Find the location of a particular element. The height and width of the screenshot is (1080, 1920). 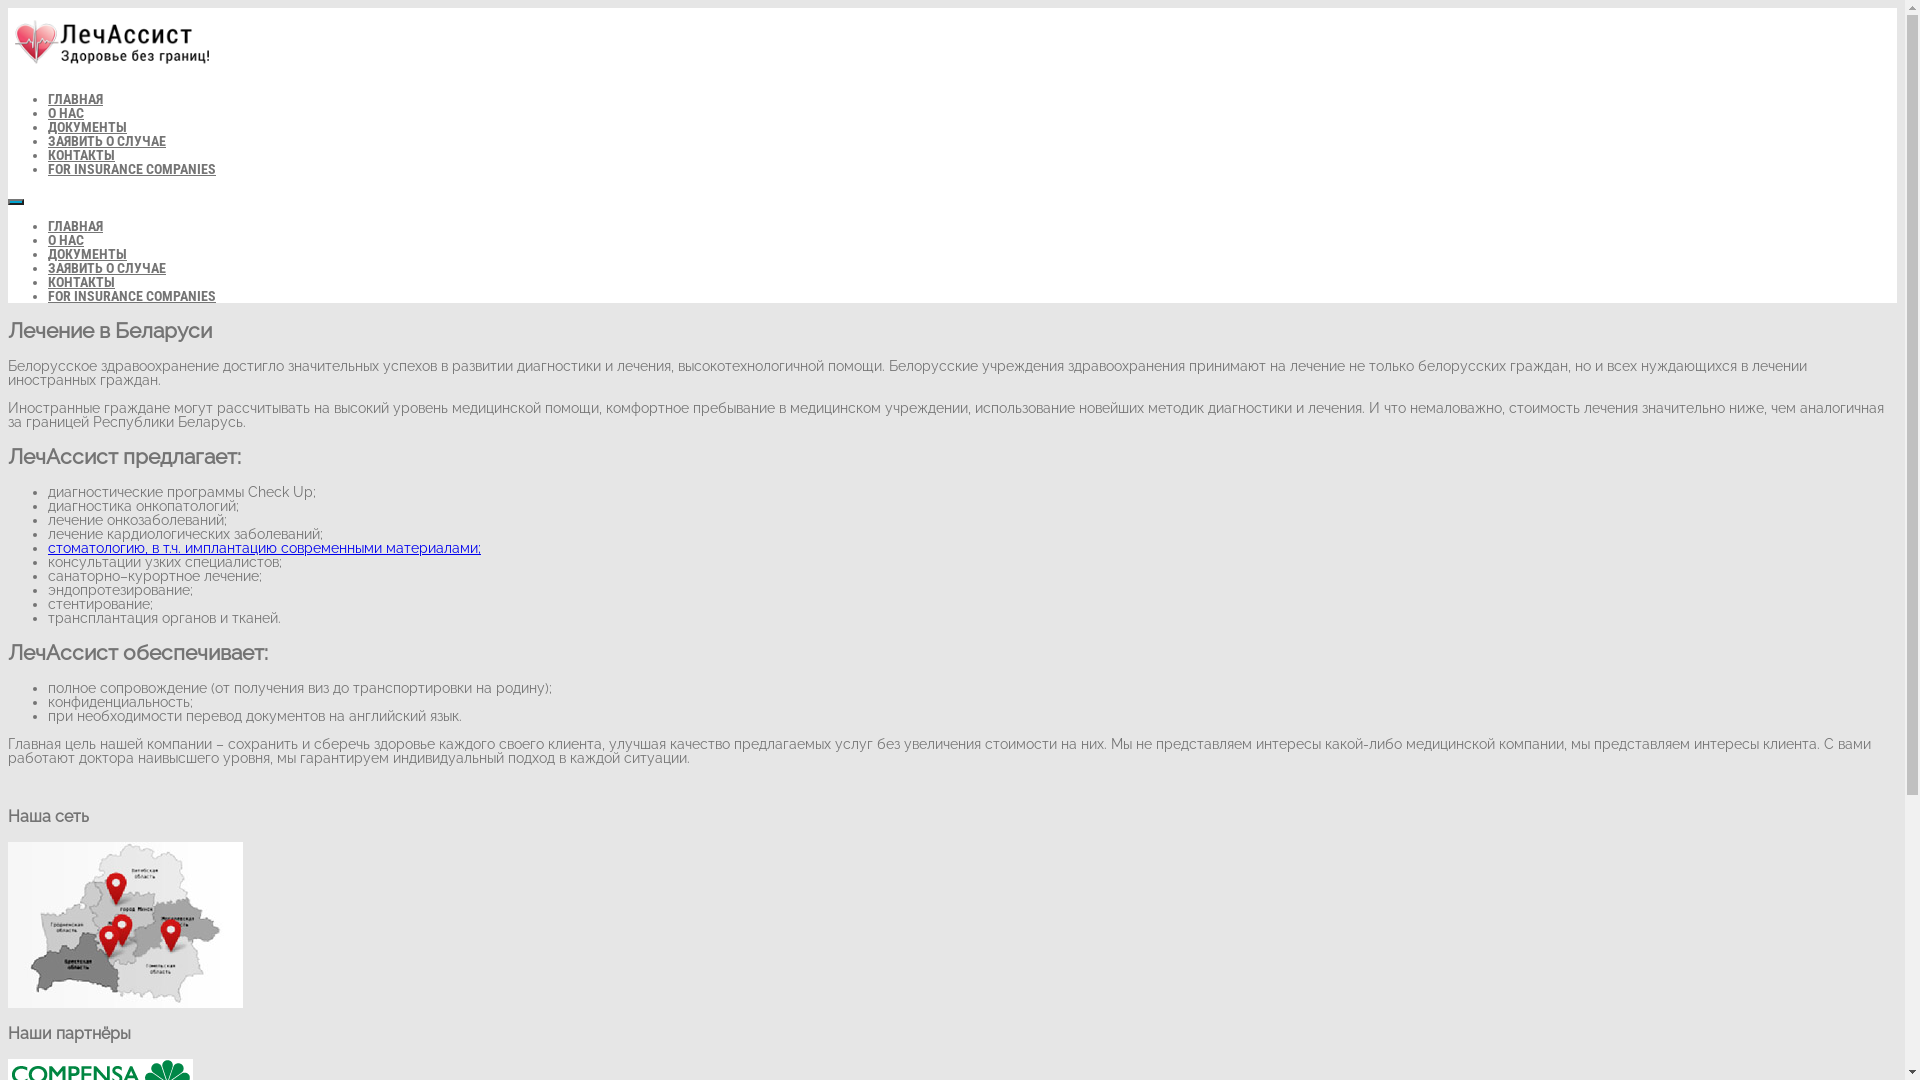

FOR INSURANCE COMPANIES is located at coordinates (132, 169).